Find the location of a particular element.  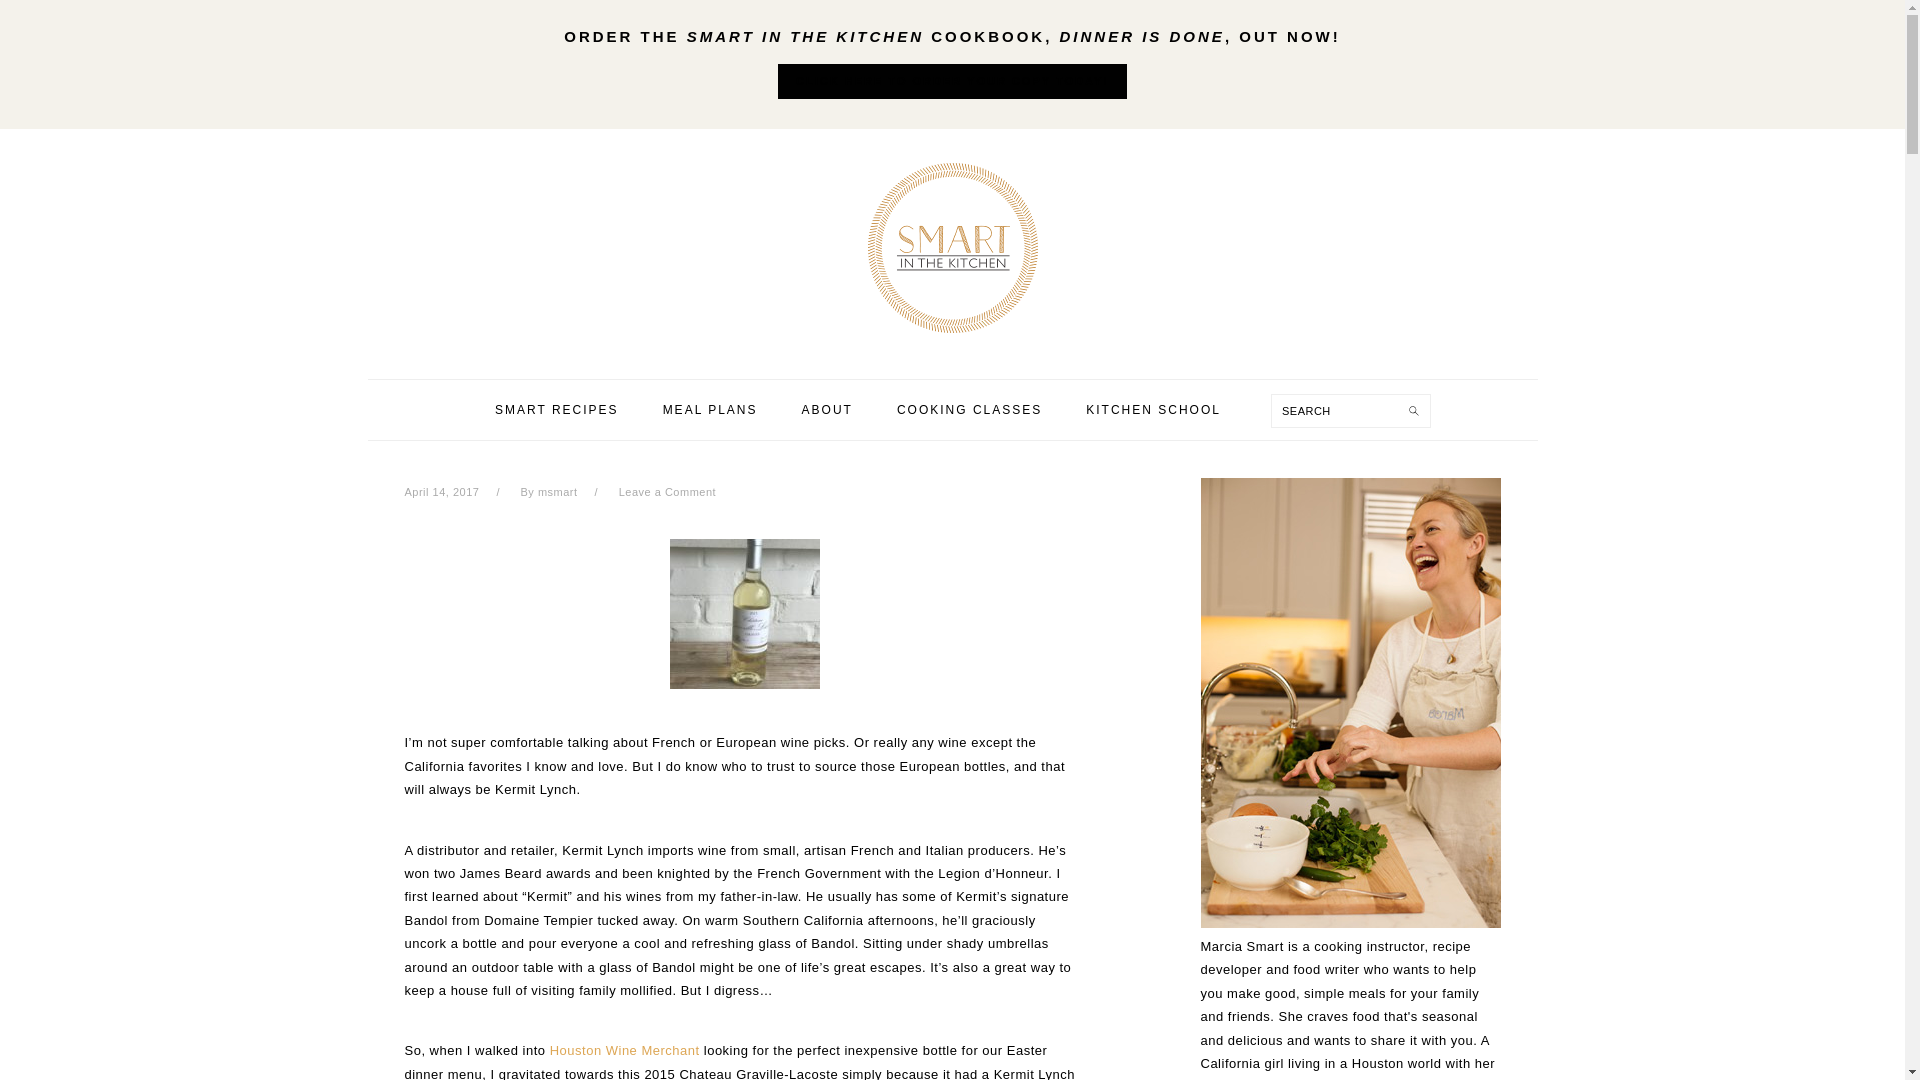

ABOUT is located at coordinates (827, 410).